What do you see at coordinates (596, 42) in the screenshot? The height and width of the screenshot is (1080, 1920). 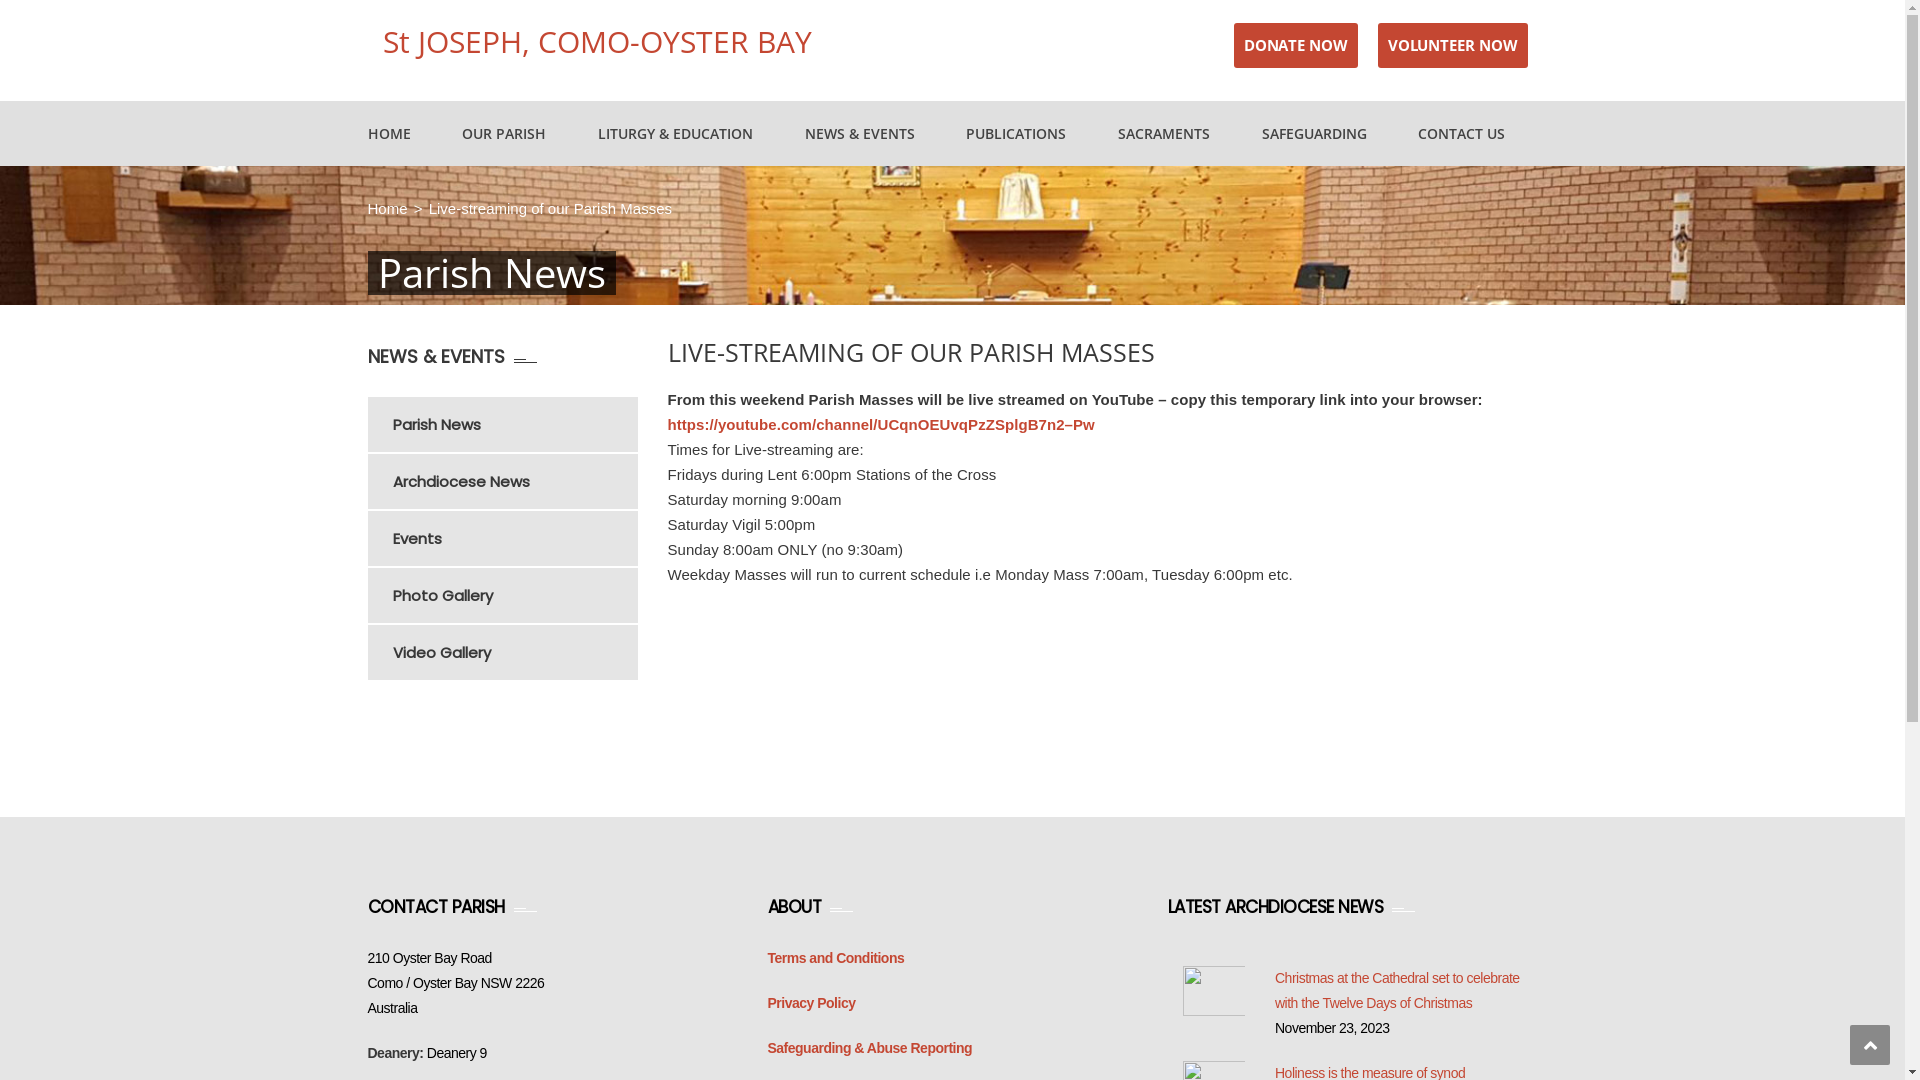 I see `St JOSEPH, COMO-OYSTER BAY` at bounding box center [596, 42].